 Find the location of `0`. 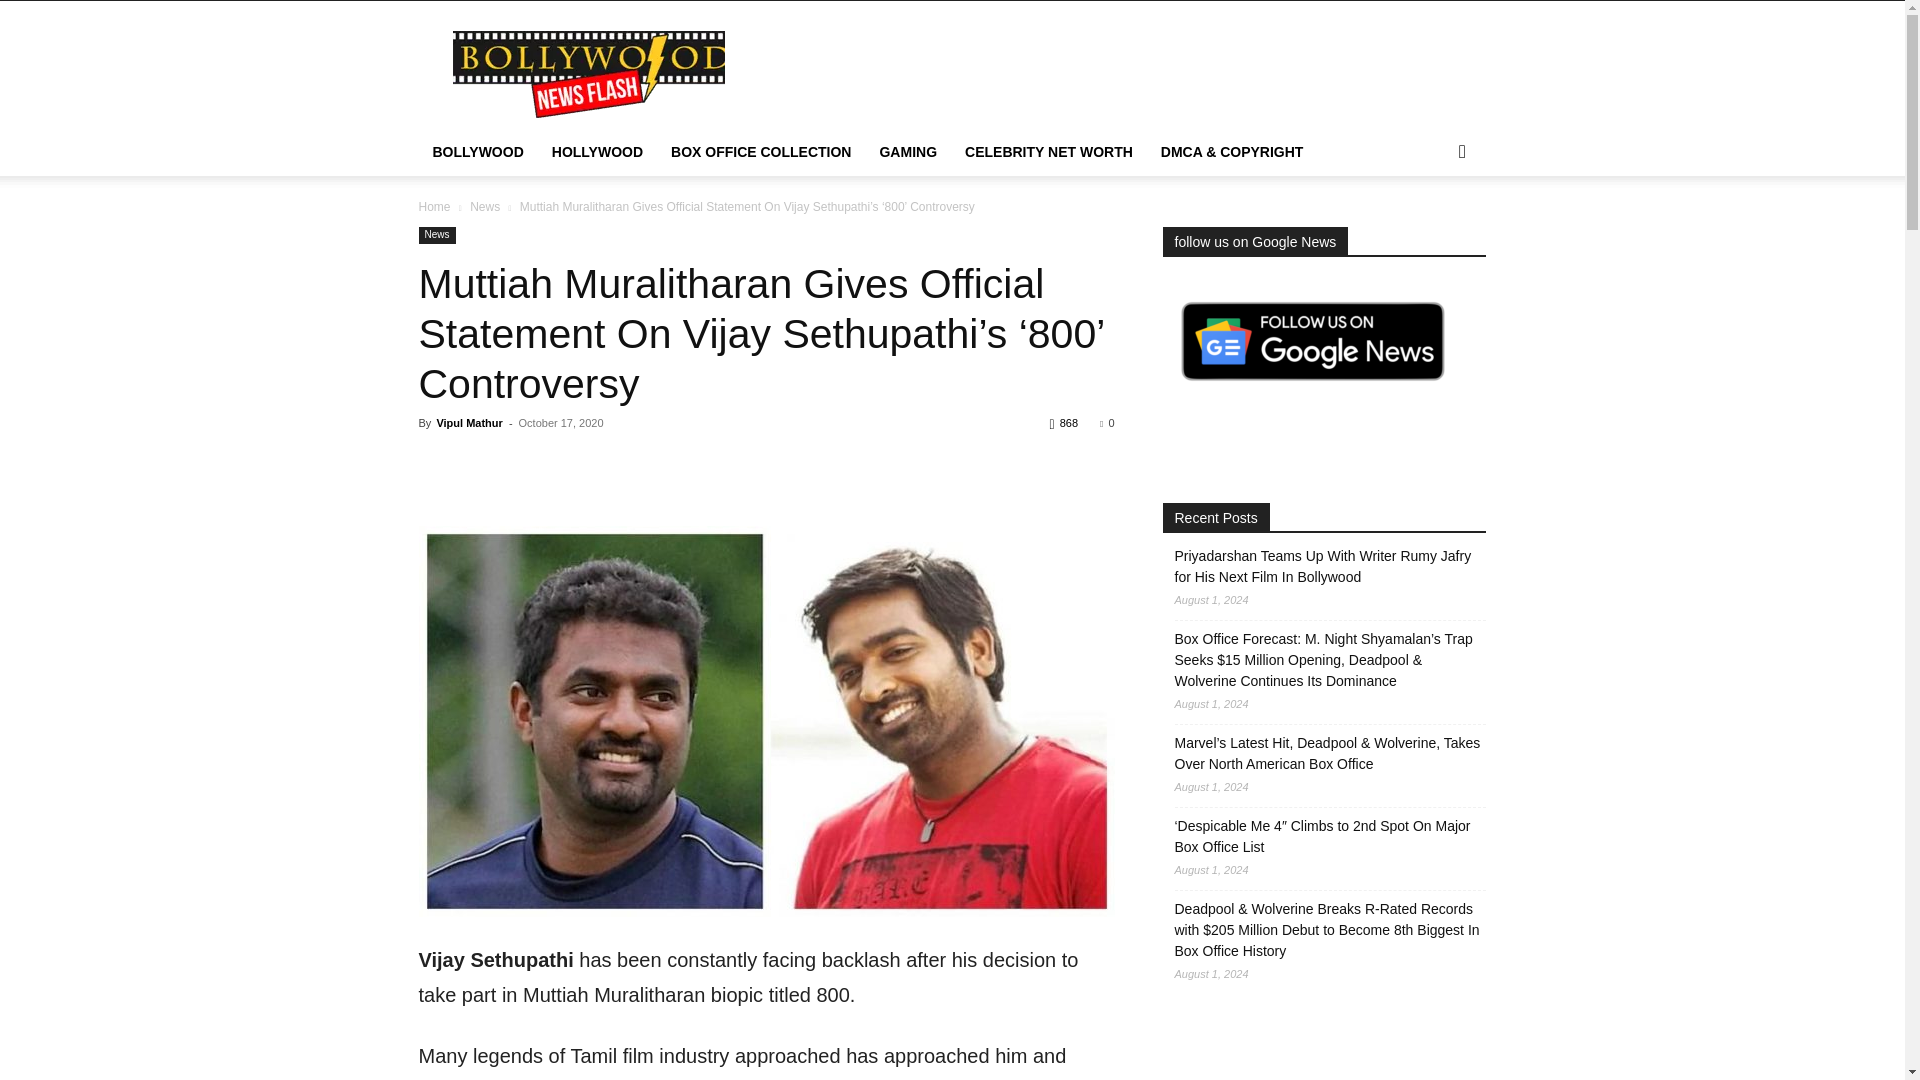

0 is located at coordinates (1106, 422).